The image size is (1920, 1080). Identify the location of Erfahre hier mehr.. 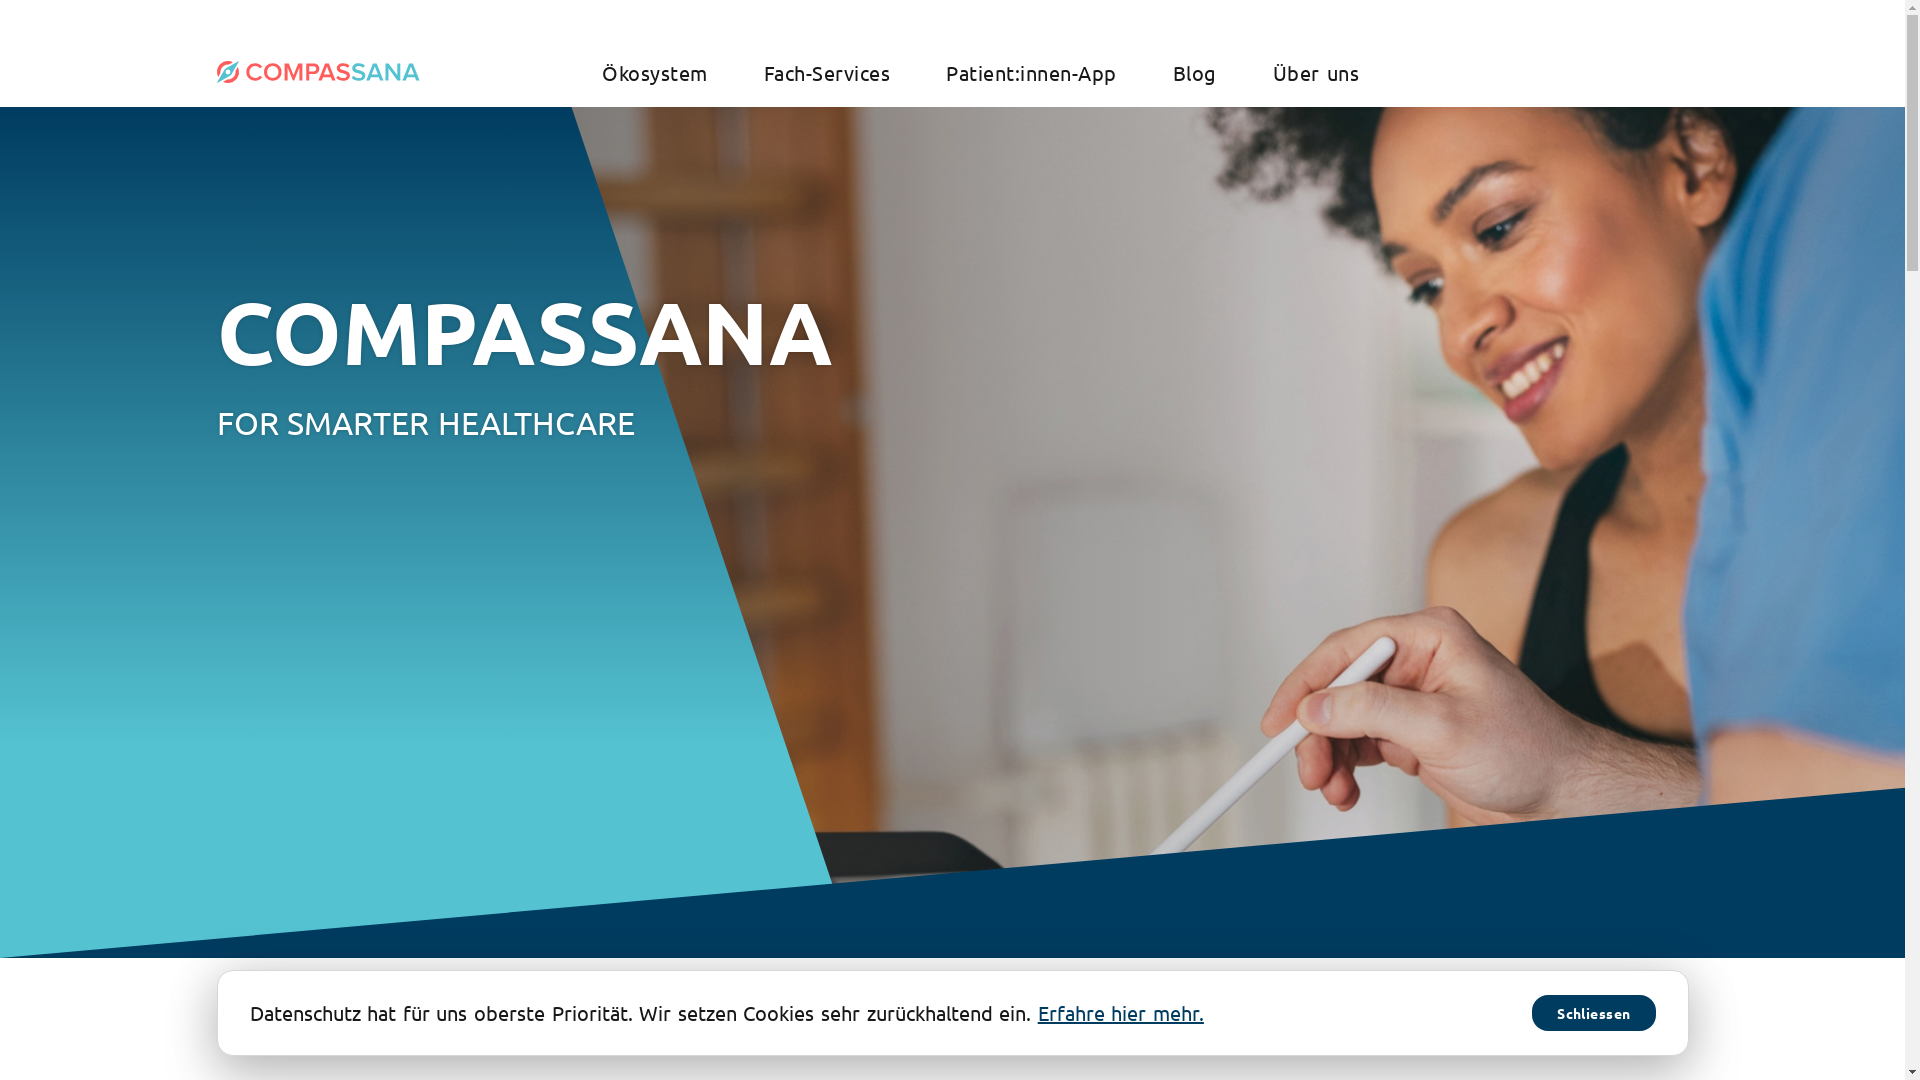
(1121, 1012).